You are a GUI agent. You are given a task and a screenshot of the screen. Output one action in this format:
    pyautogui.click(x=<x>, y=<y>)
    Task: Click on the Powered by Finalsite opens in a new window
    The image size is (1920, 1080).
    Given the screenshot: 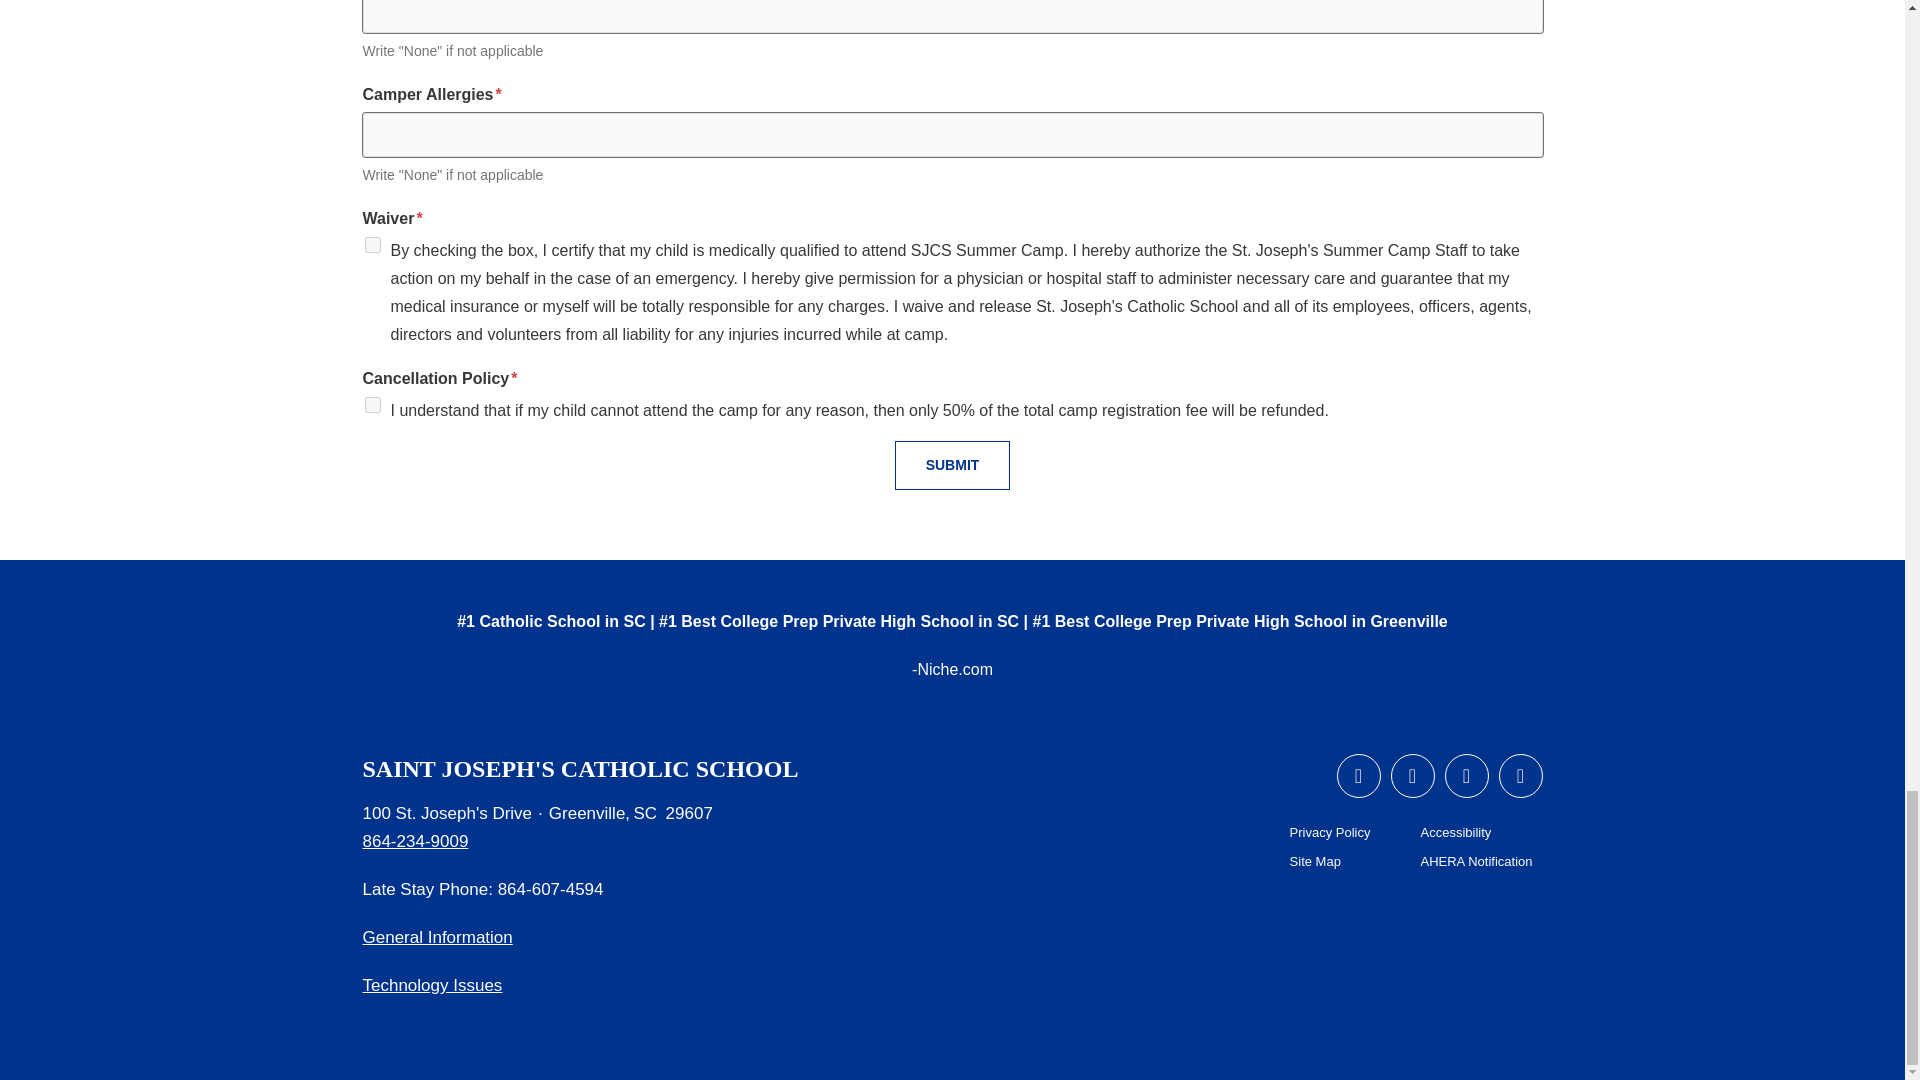 What is the action you would take?
    pyautogui.click(x=1828, y=1052)
    